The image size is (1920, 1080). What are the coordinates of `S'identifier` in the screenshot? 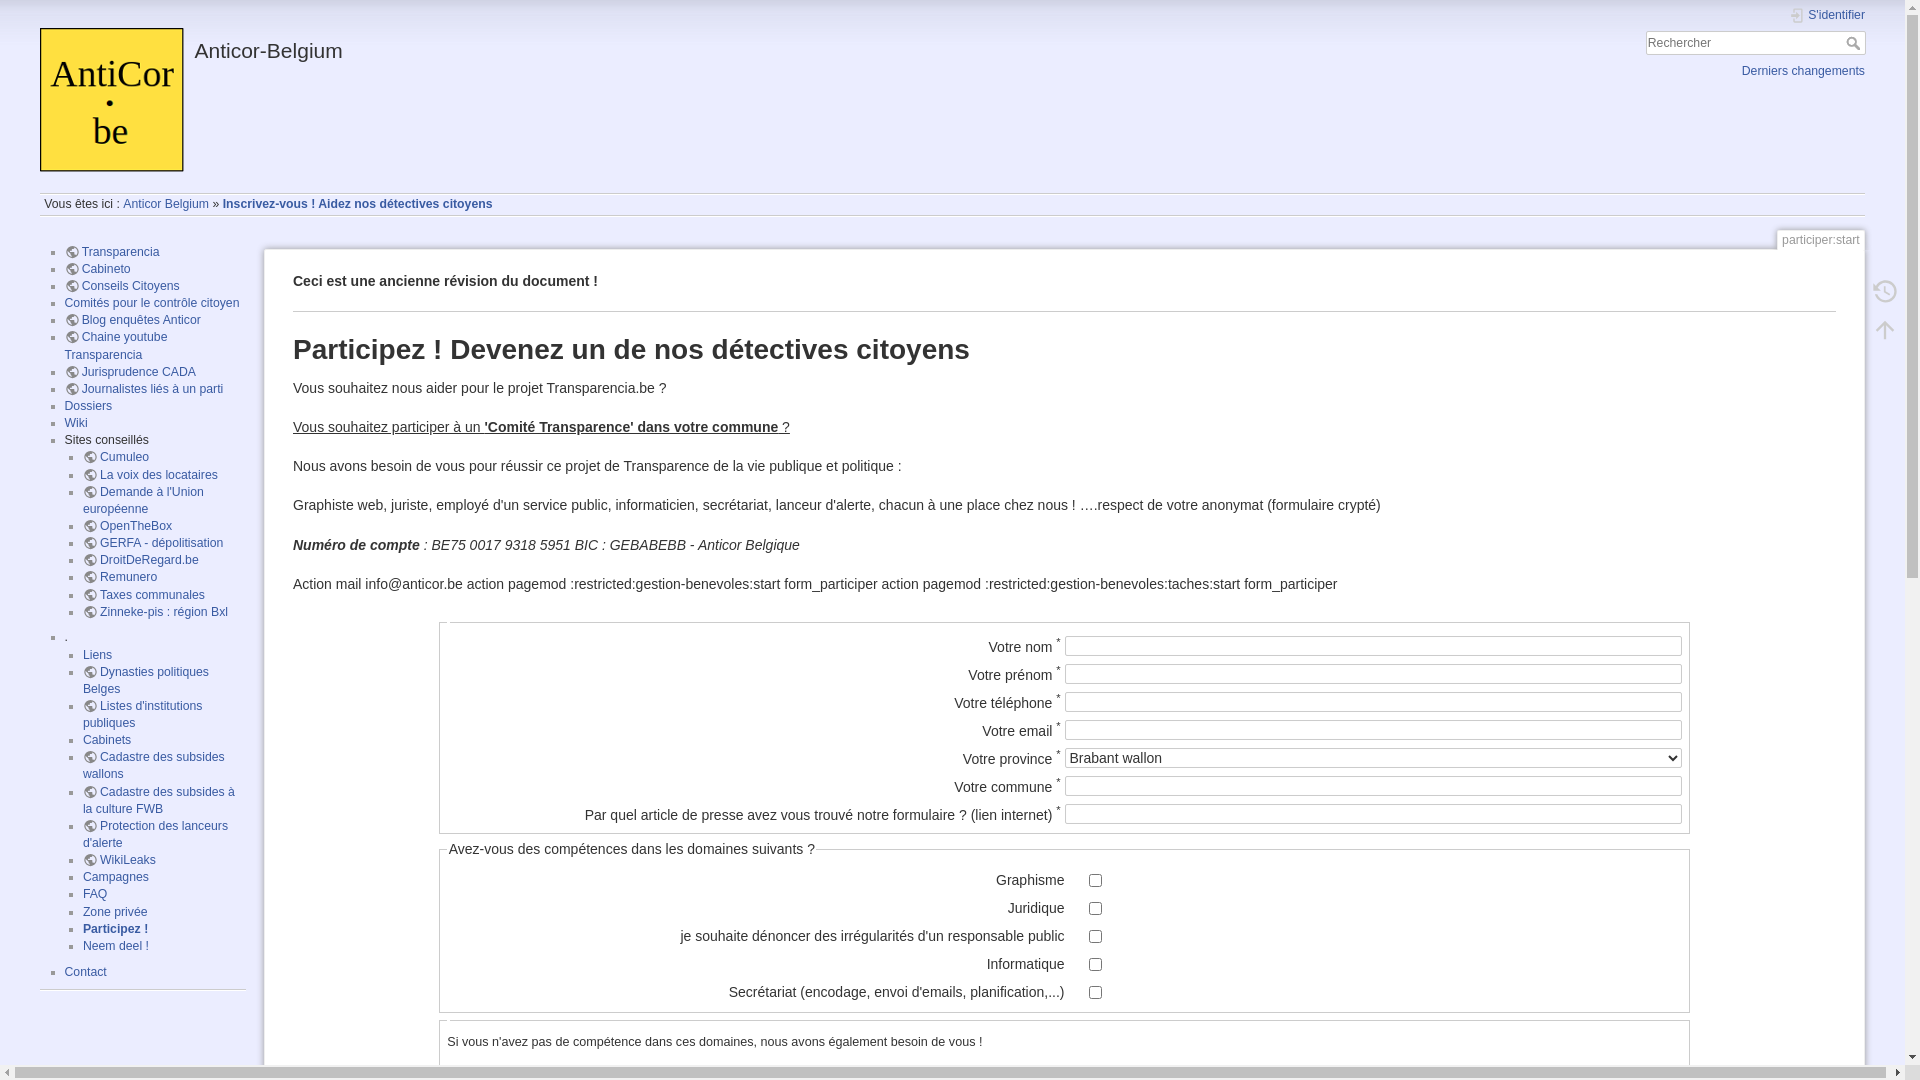 It's located at (1827, 16).